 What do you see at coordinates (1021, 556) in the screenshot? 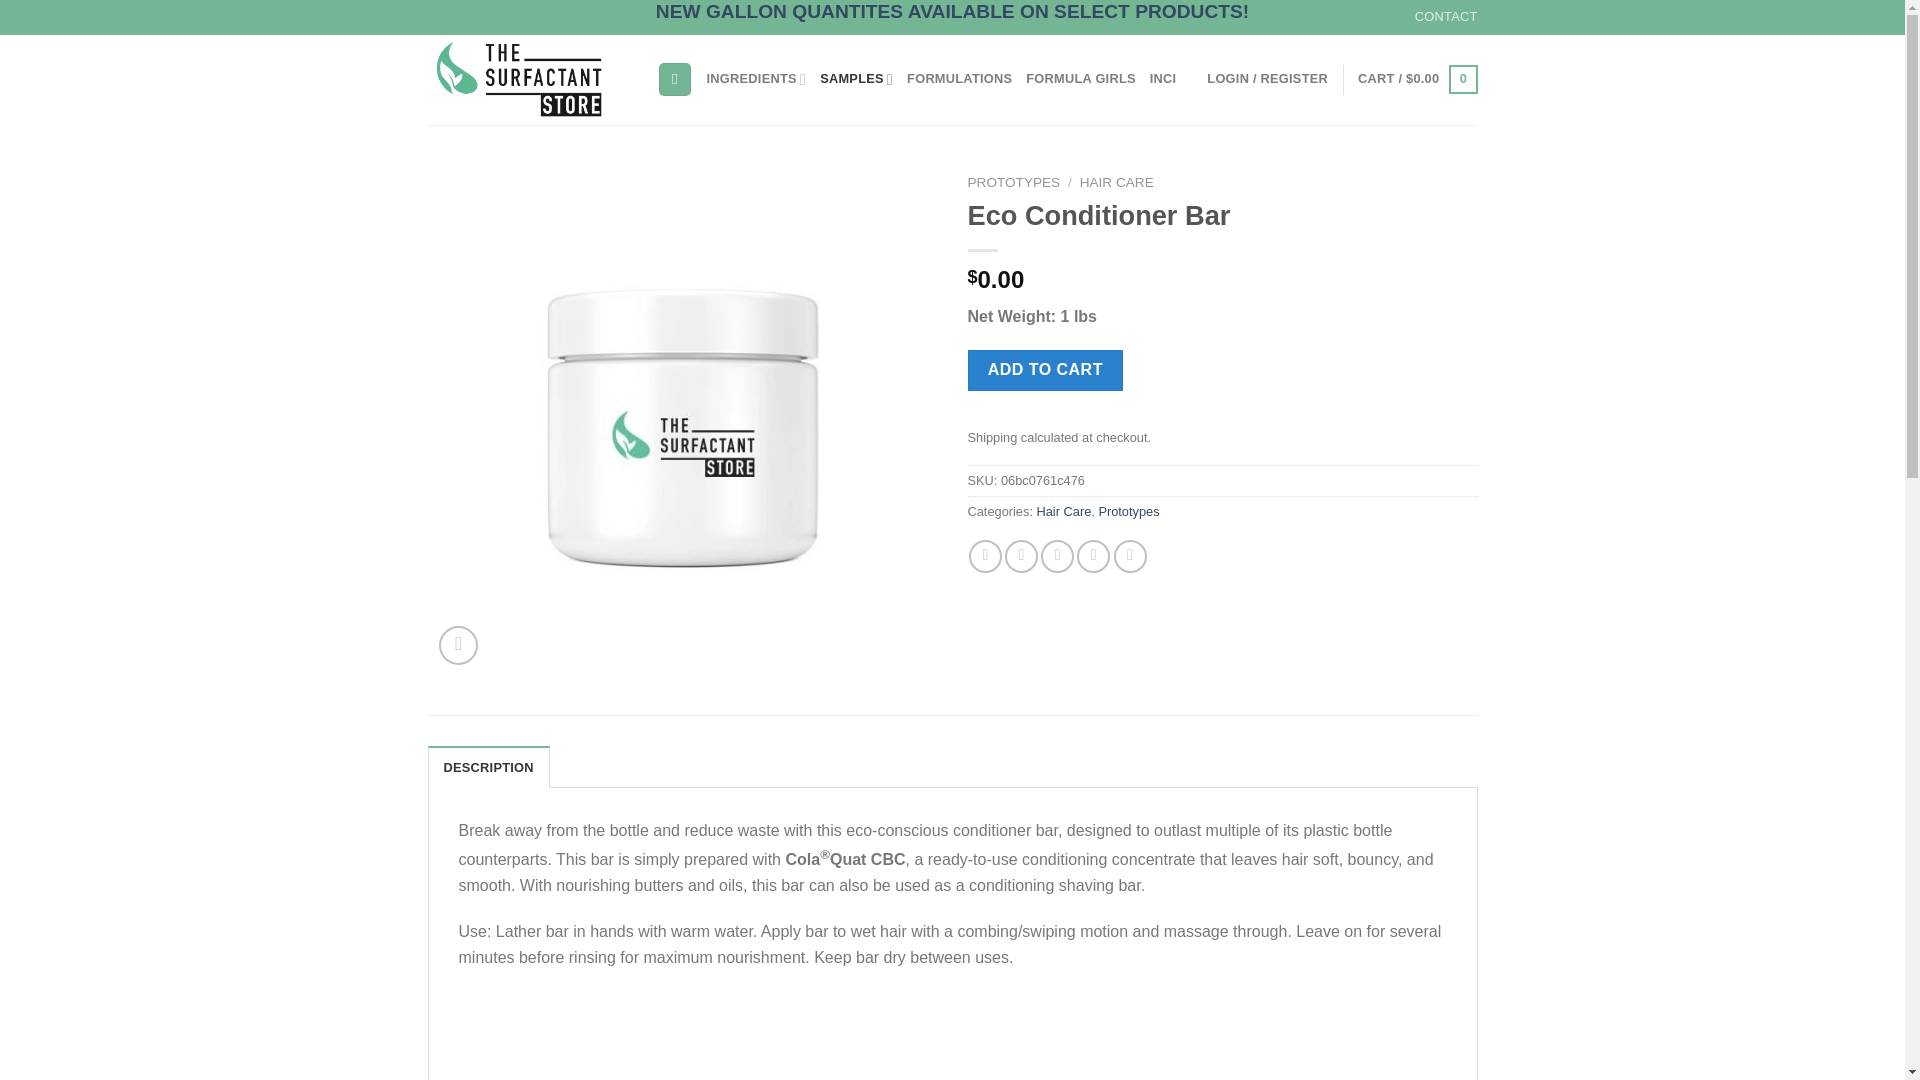
I see `Share on Twitter` at bounding box center [1021, 556].